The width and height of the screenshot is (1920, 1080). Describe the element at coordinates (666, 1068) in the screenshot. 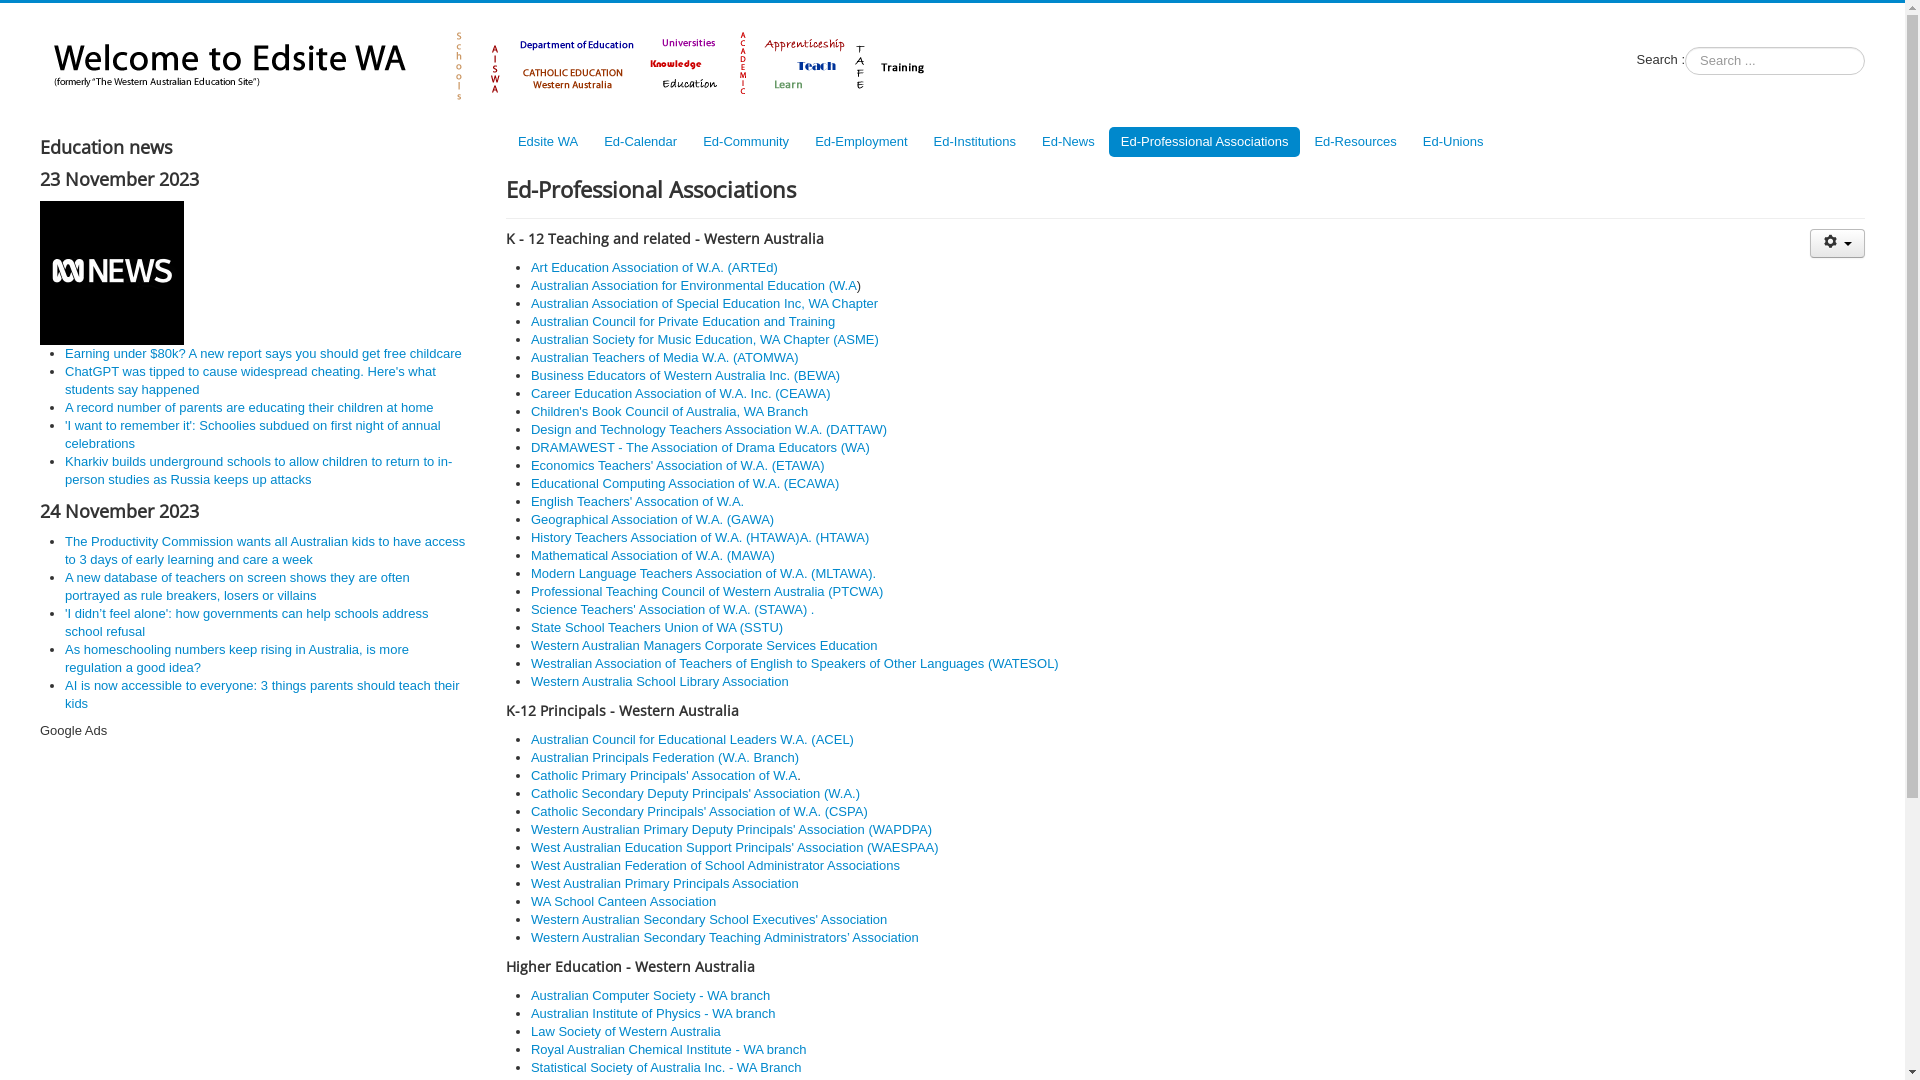

I see `Statistical Society of Australia Inc. - WA Branch` at that location.